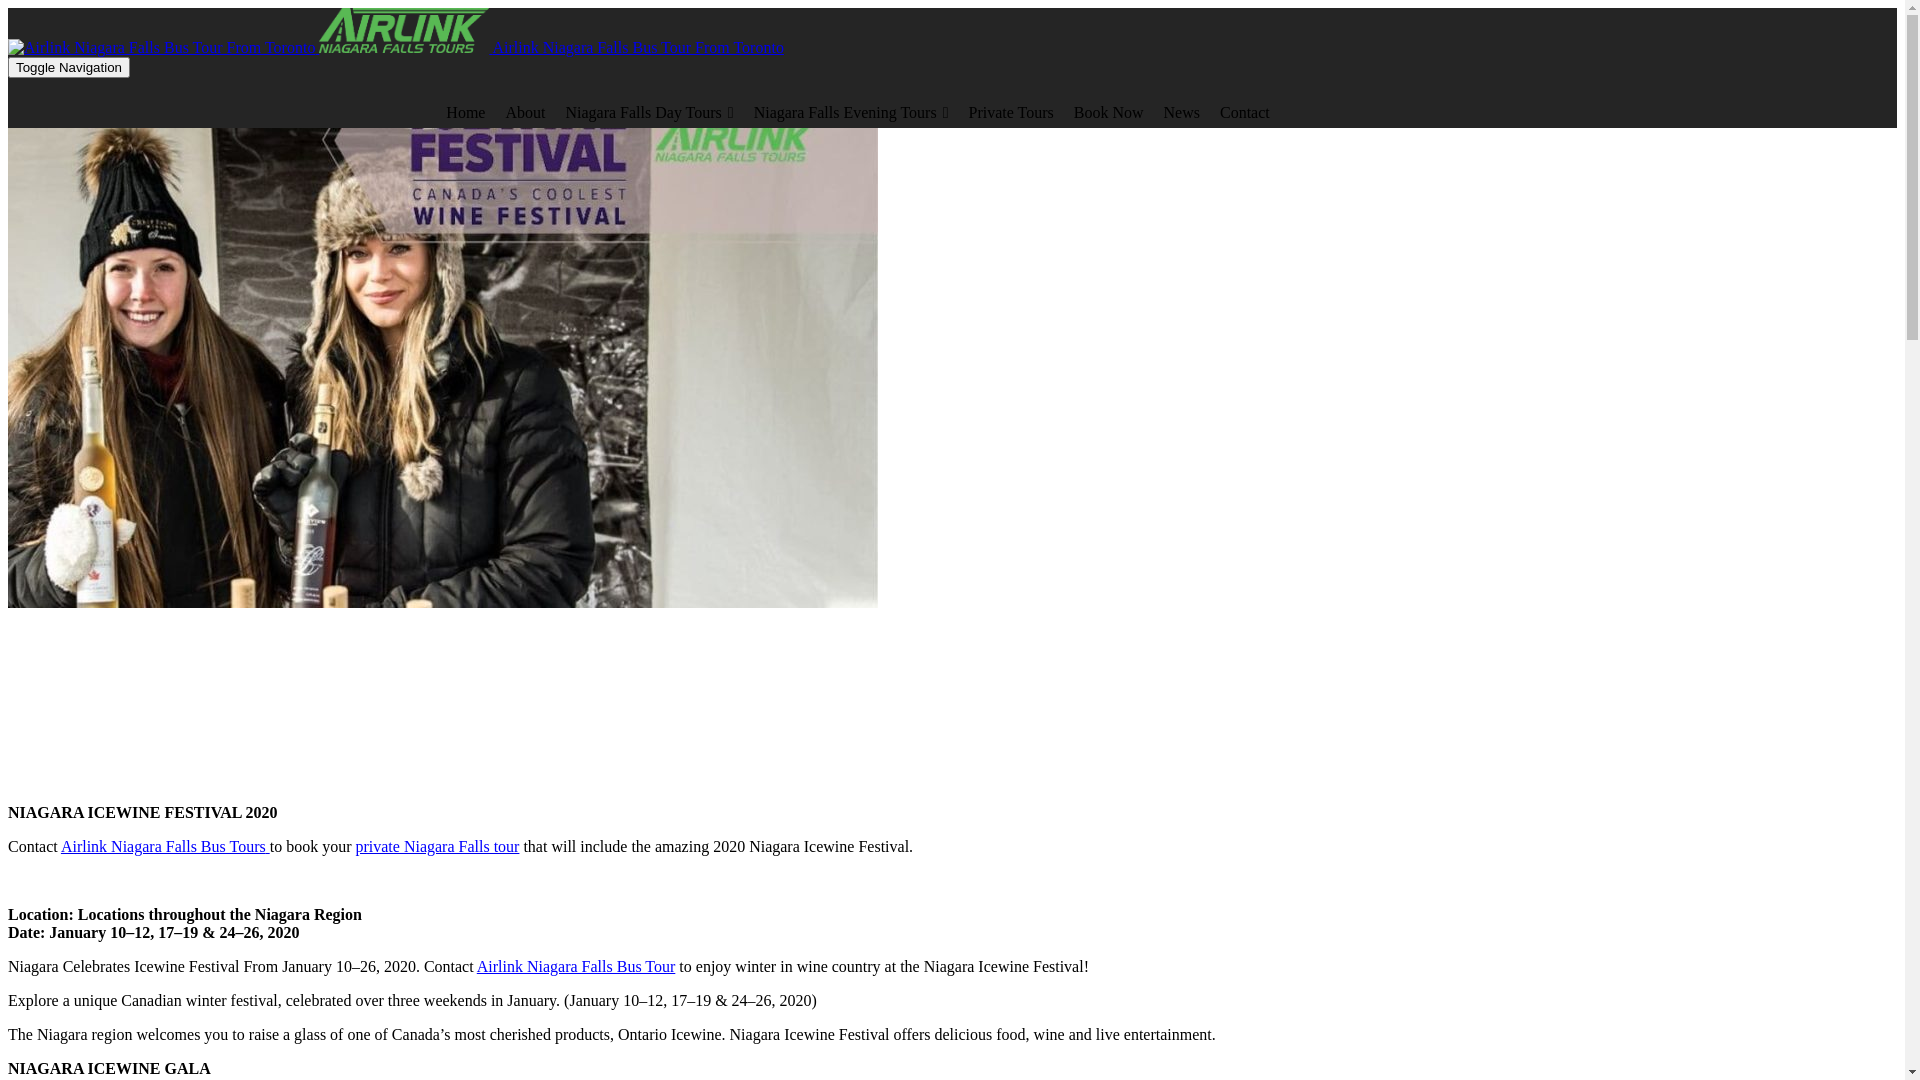 Image resolution: width=1920 pixels, height=1080 pixels. I want to click on Airlink Niagara Falls Bus Tour, so click(576, 966).